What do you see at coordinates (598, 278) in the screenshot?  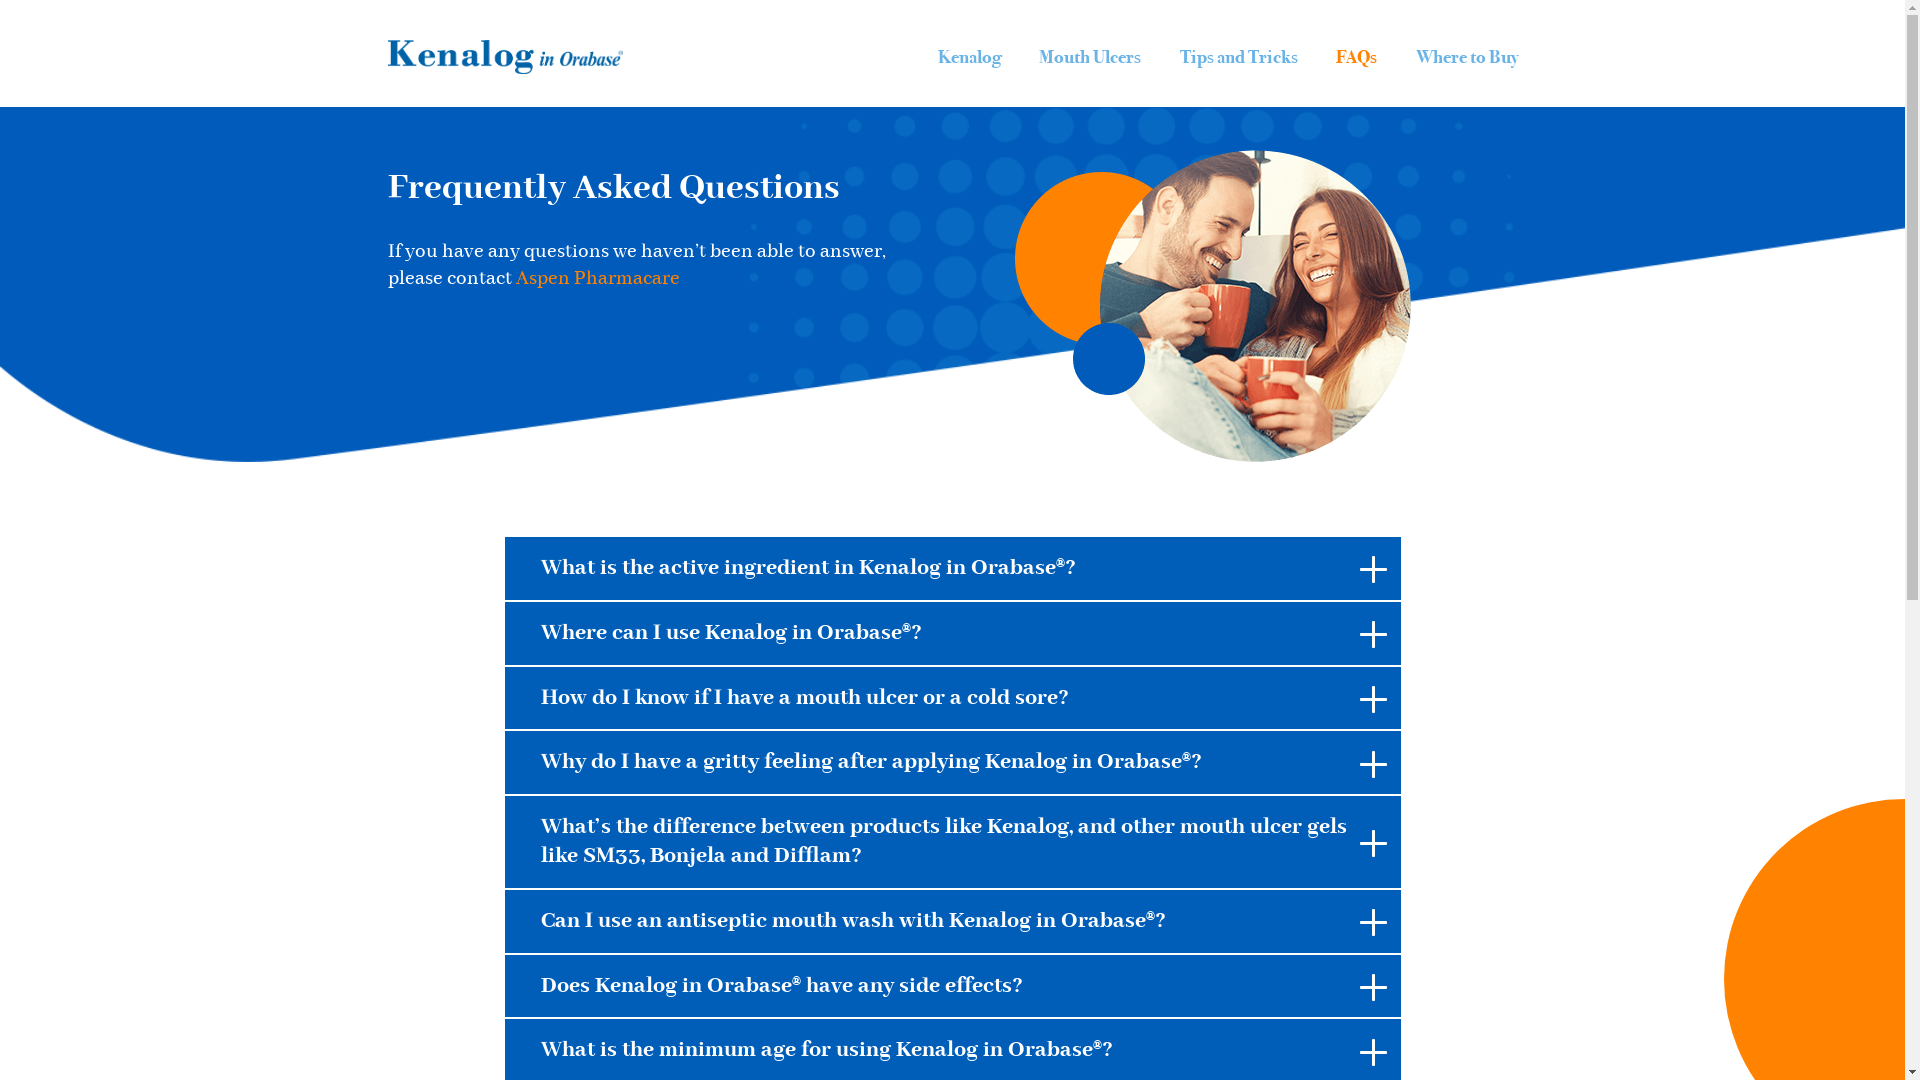 I see `Aspen Pharmacare` at bounding box center [598, 278].